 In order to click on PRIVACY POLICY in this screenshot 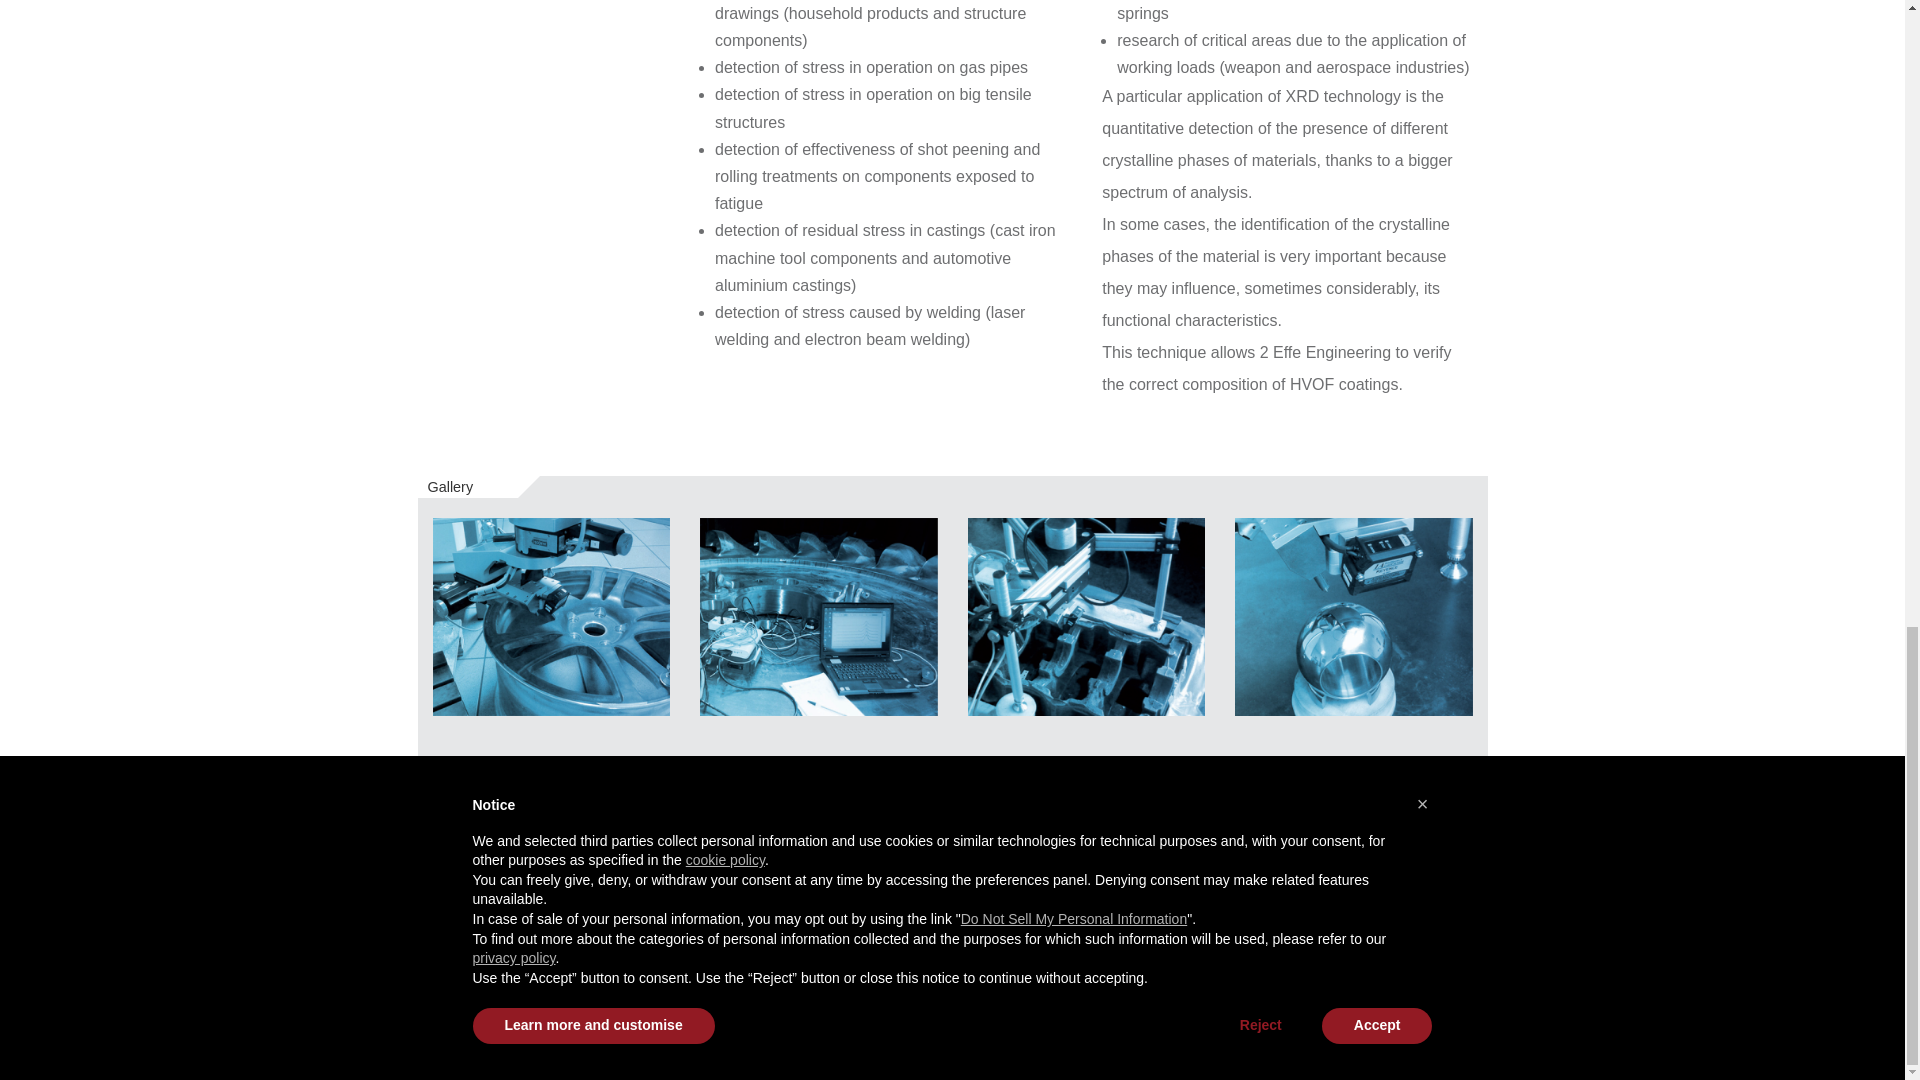, I will do `click(1430, 952)`.